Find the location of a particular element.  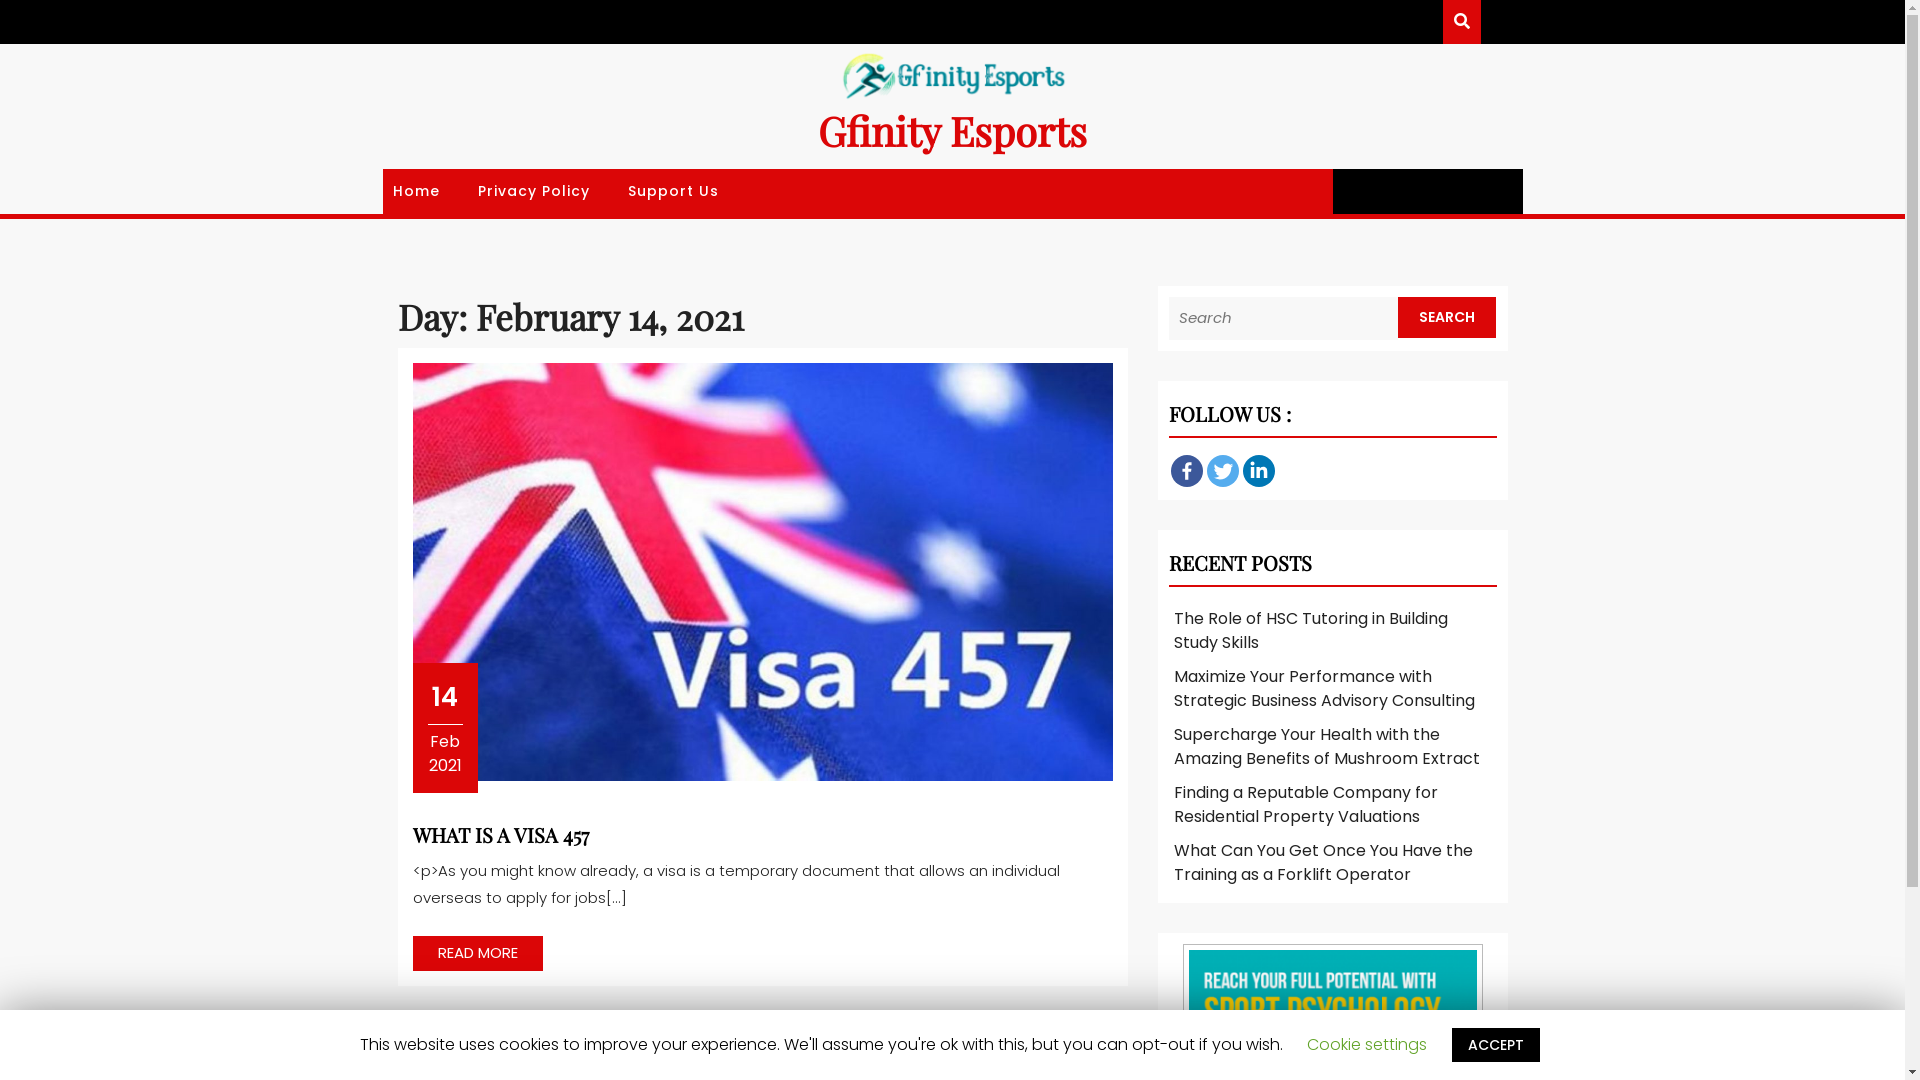

Privacy Policy is located at coordinates (542, 192).